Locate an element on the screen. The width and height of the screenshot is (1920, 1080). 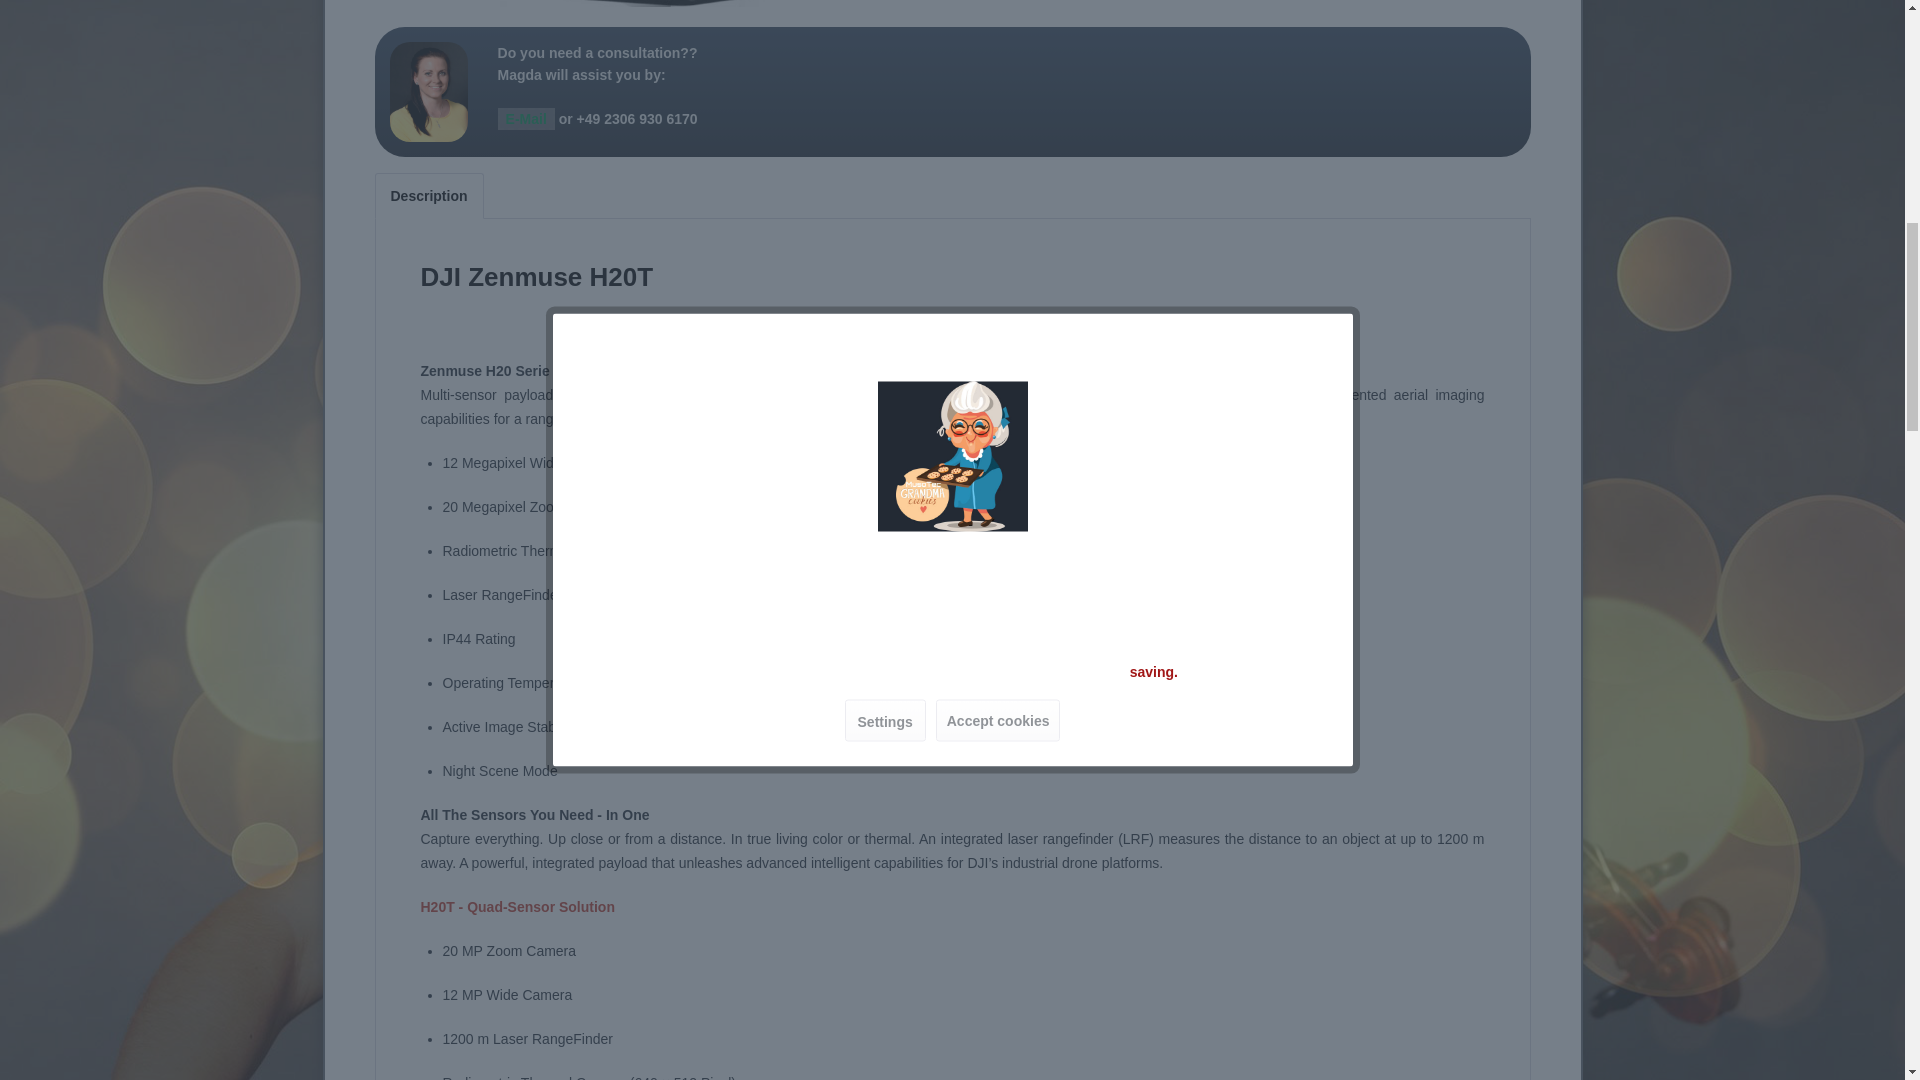
E-Mail is located at coordinates (526, 118).